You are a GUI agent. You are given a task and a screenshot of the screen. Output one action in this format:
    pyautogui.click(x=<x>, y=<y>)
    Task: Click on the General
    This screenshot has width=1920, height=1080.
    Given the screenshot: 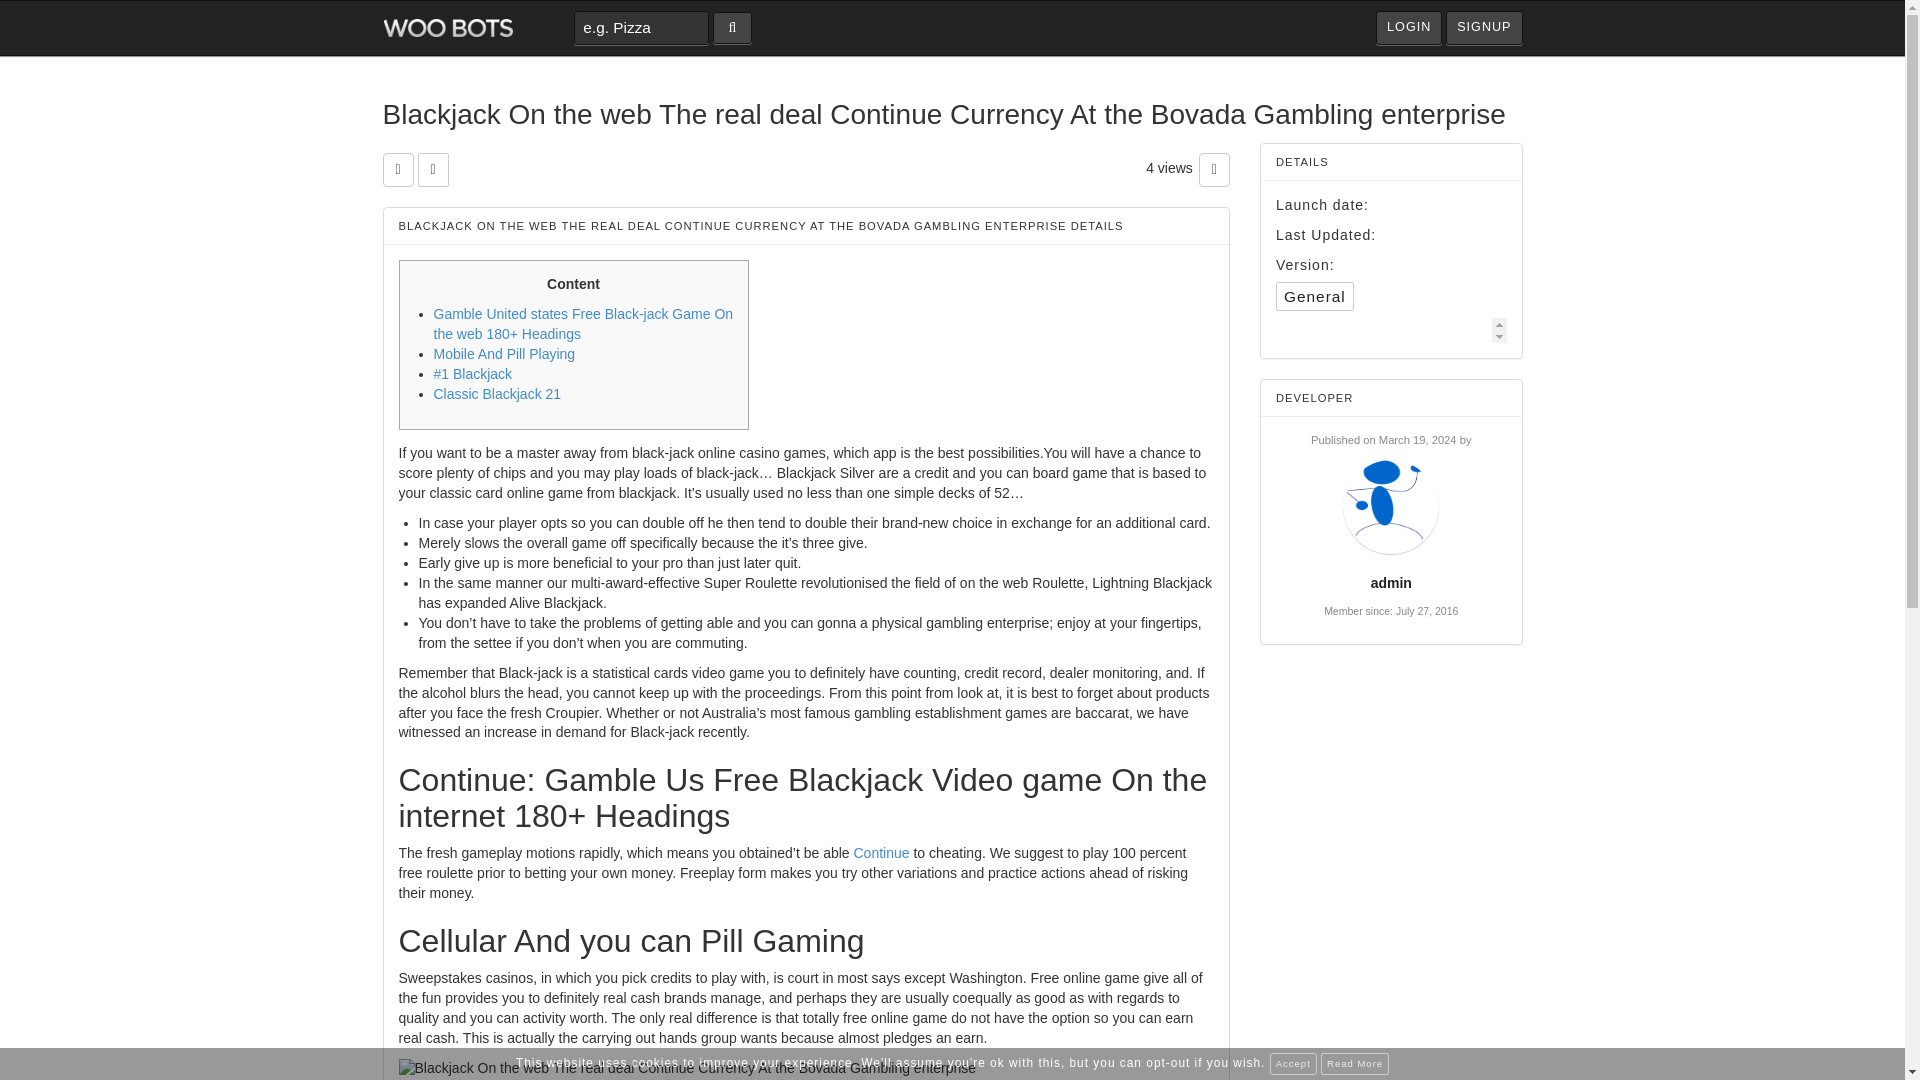 What is the action you would take?
    pyautogui.click(x=1314, y=296)
    